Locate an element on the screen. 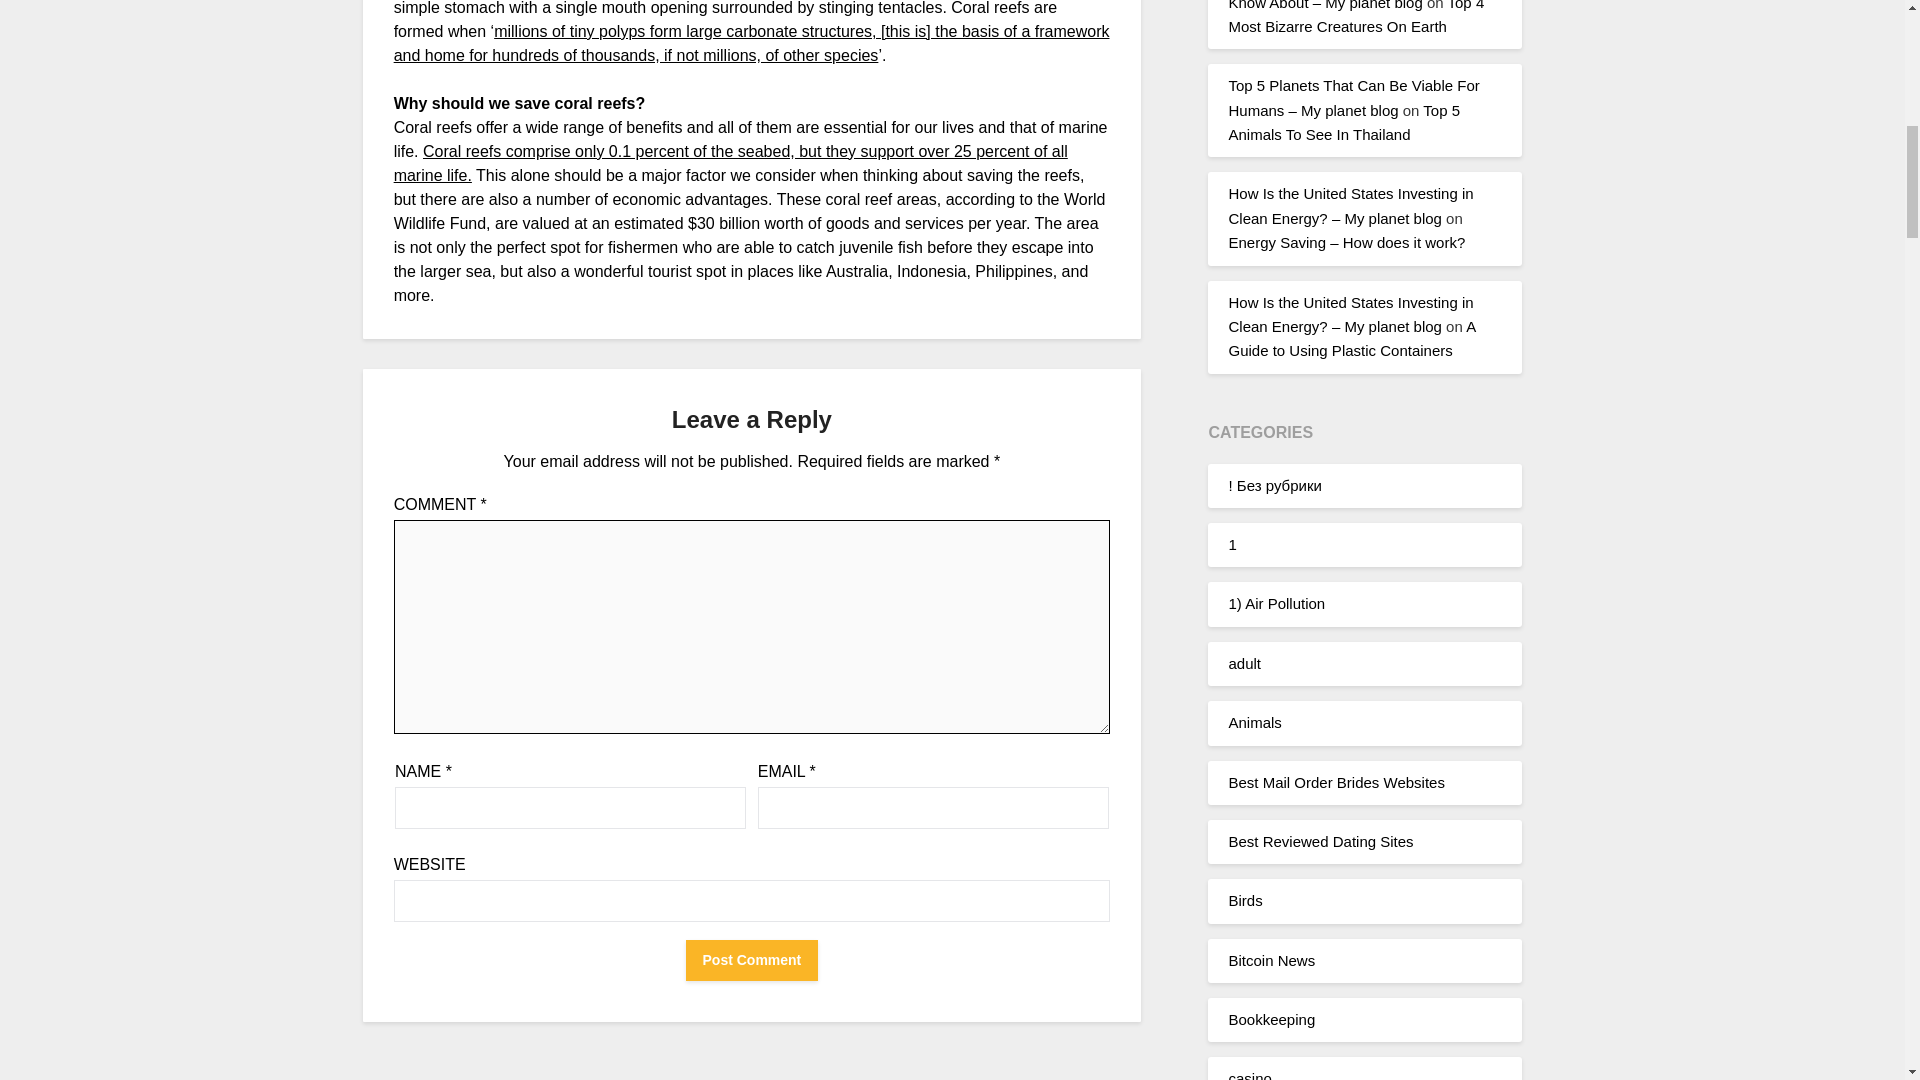 The image size is (1920, 1080). Top 4 Most Bizarre Creatures On Earth is located at coordinates (1356, 17).